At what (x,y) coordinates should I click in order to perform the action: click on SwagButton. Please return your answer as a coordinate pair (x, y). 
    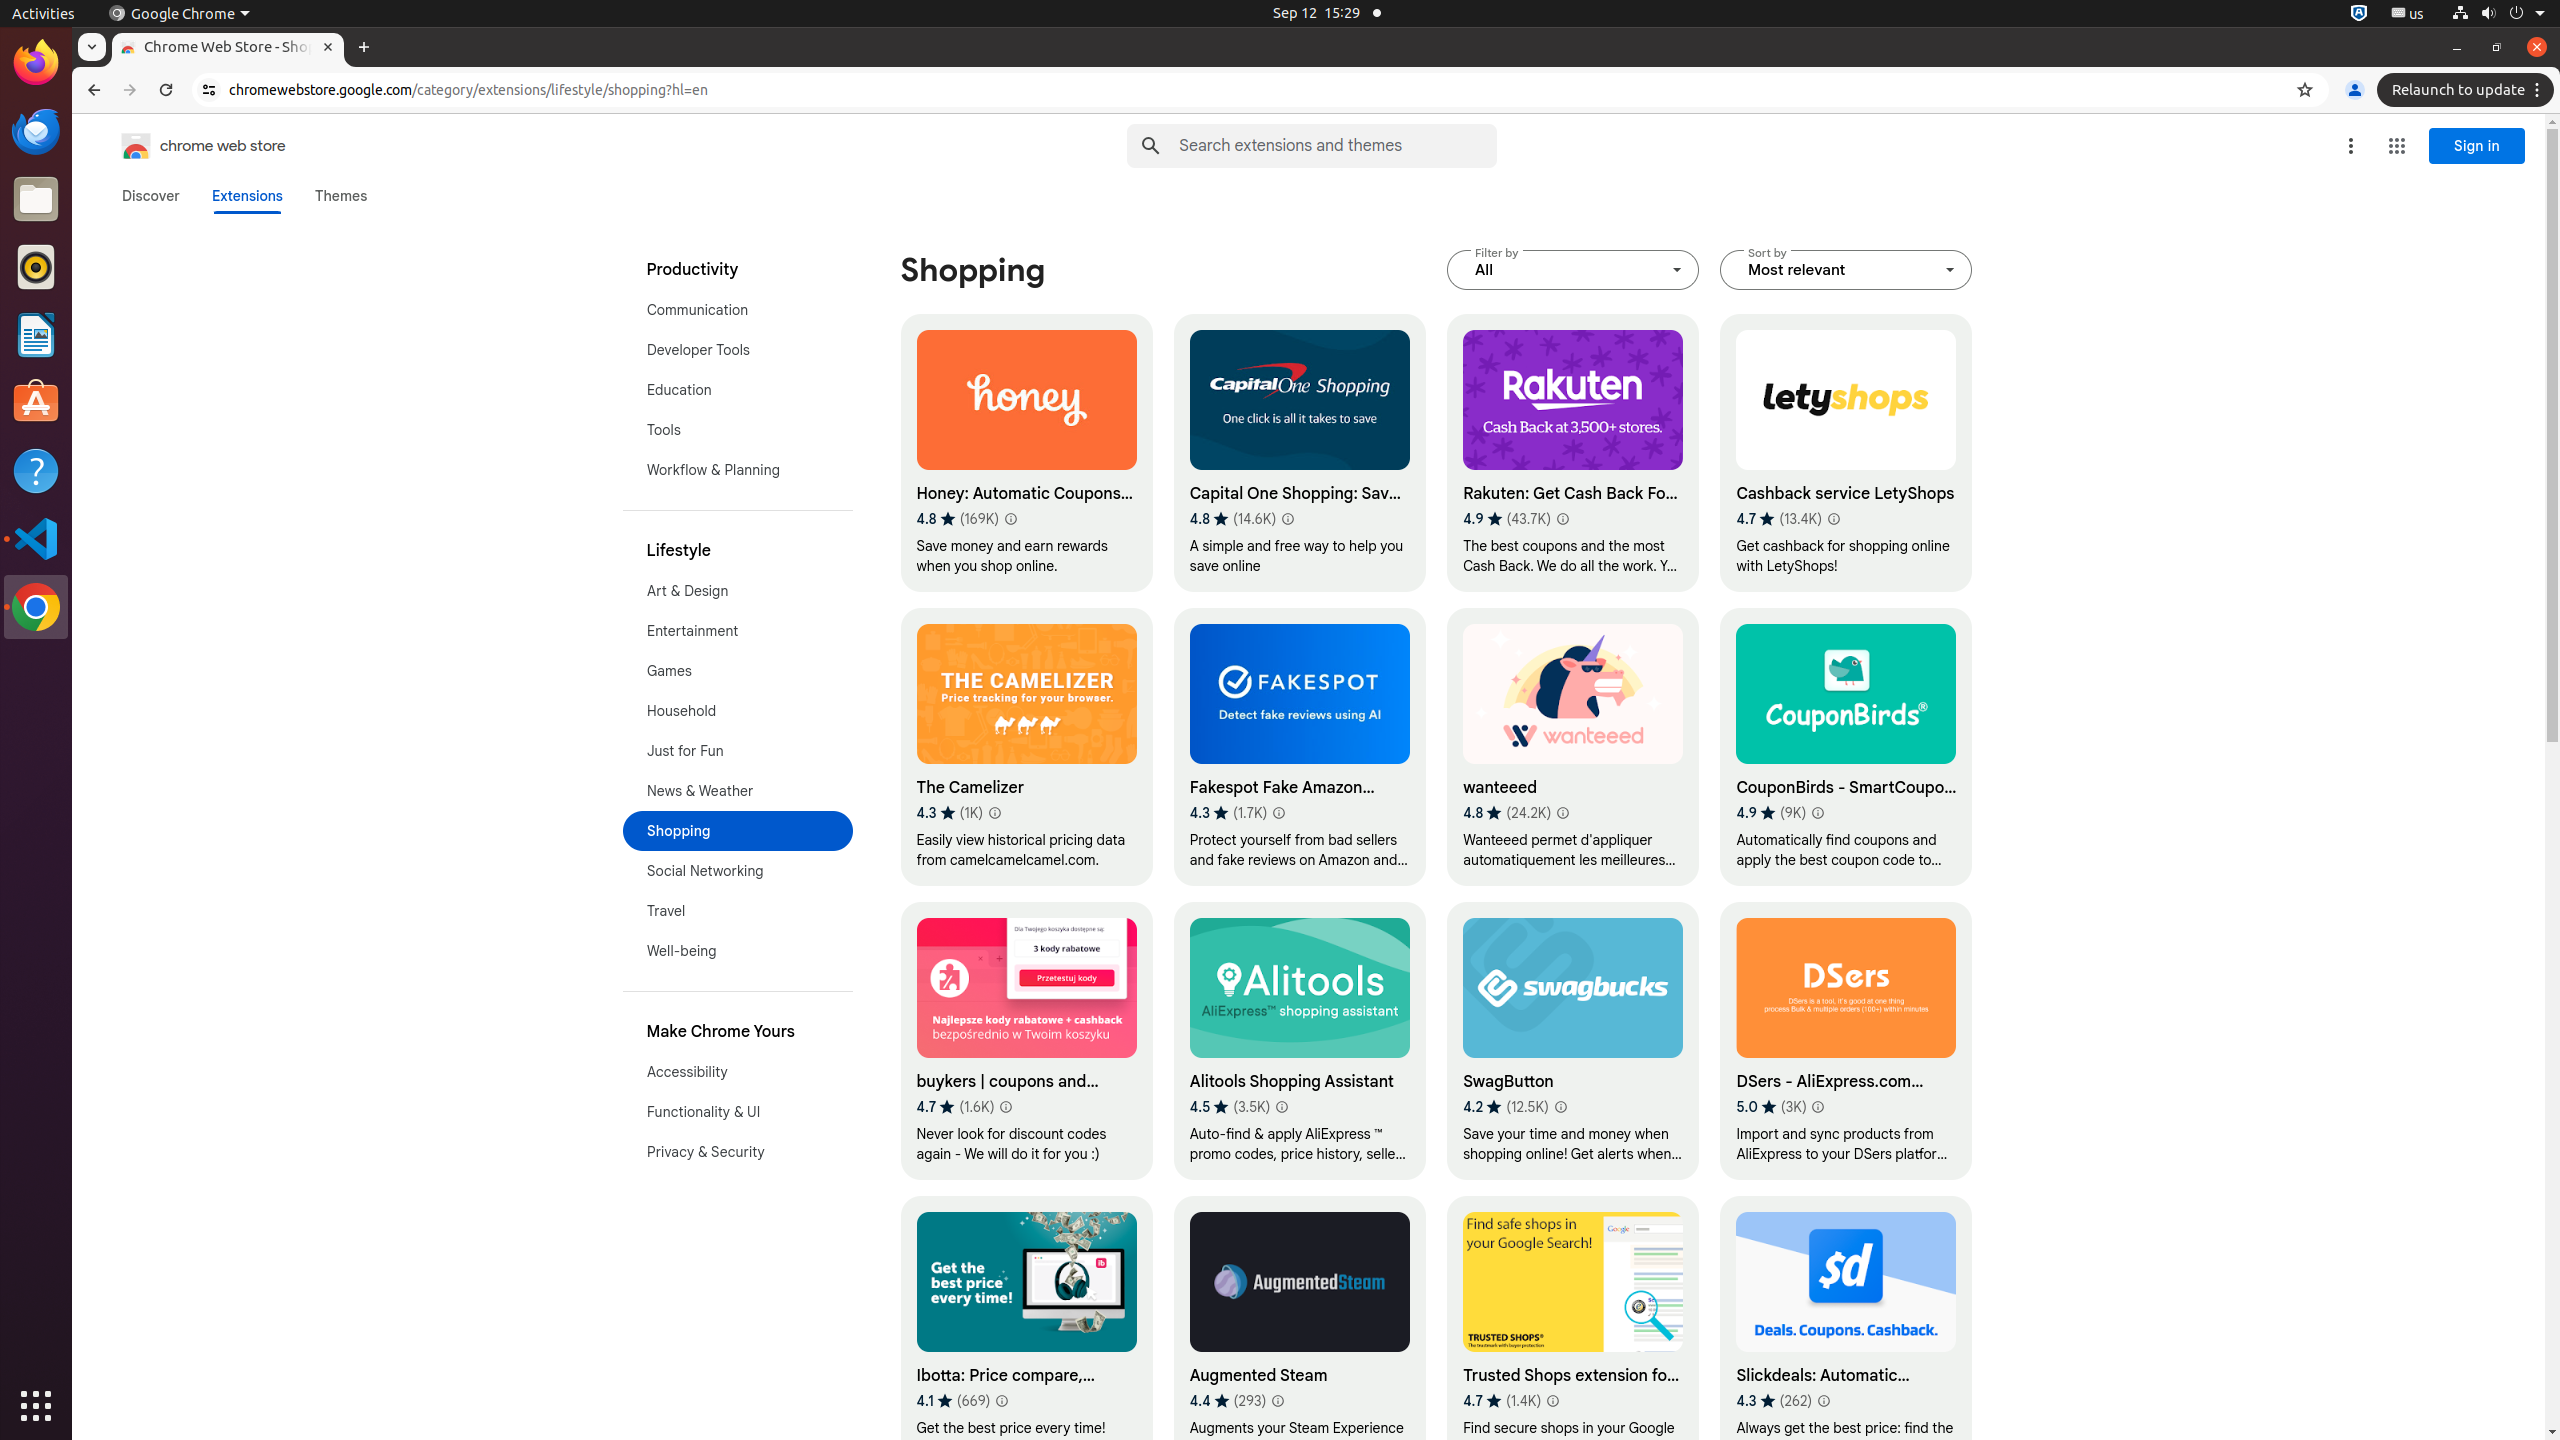
    Looking at the image, I should click on (1574, 1041).